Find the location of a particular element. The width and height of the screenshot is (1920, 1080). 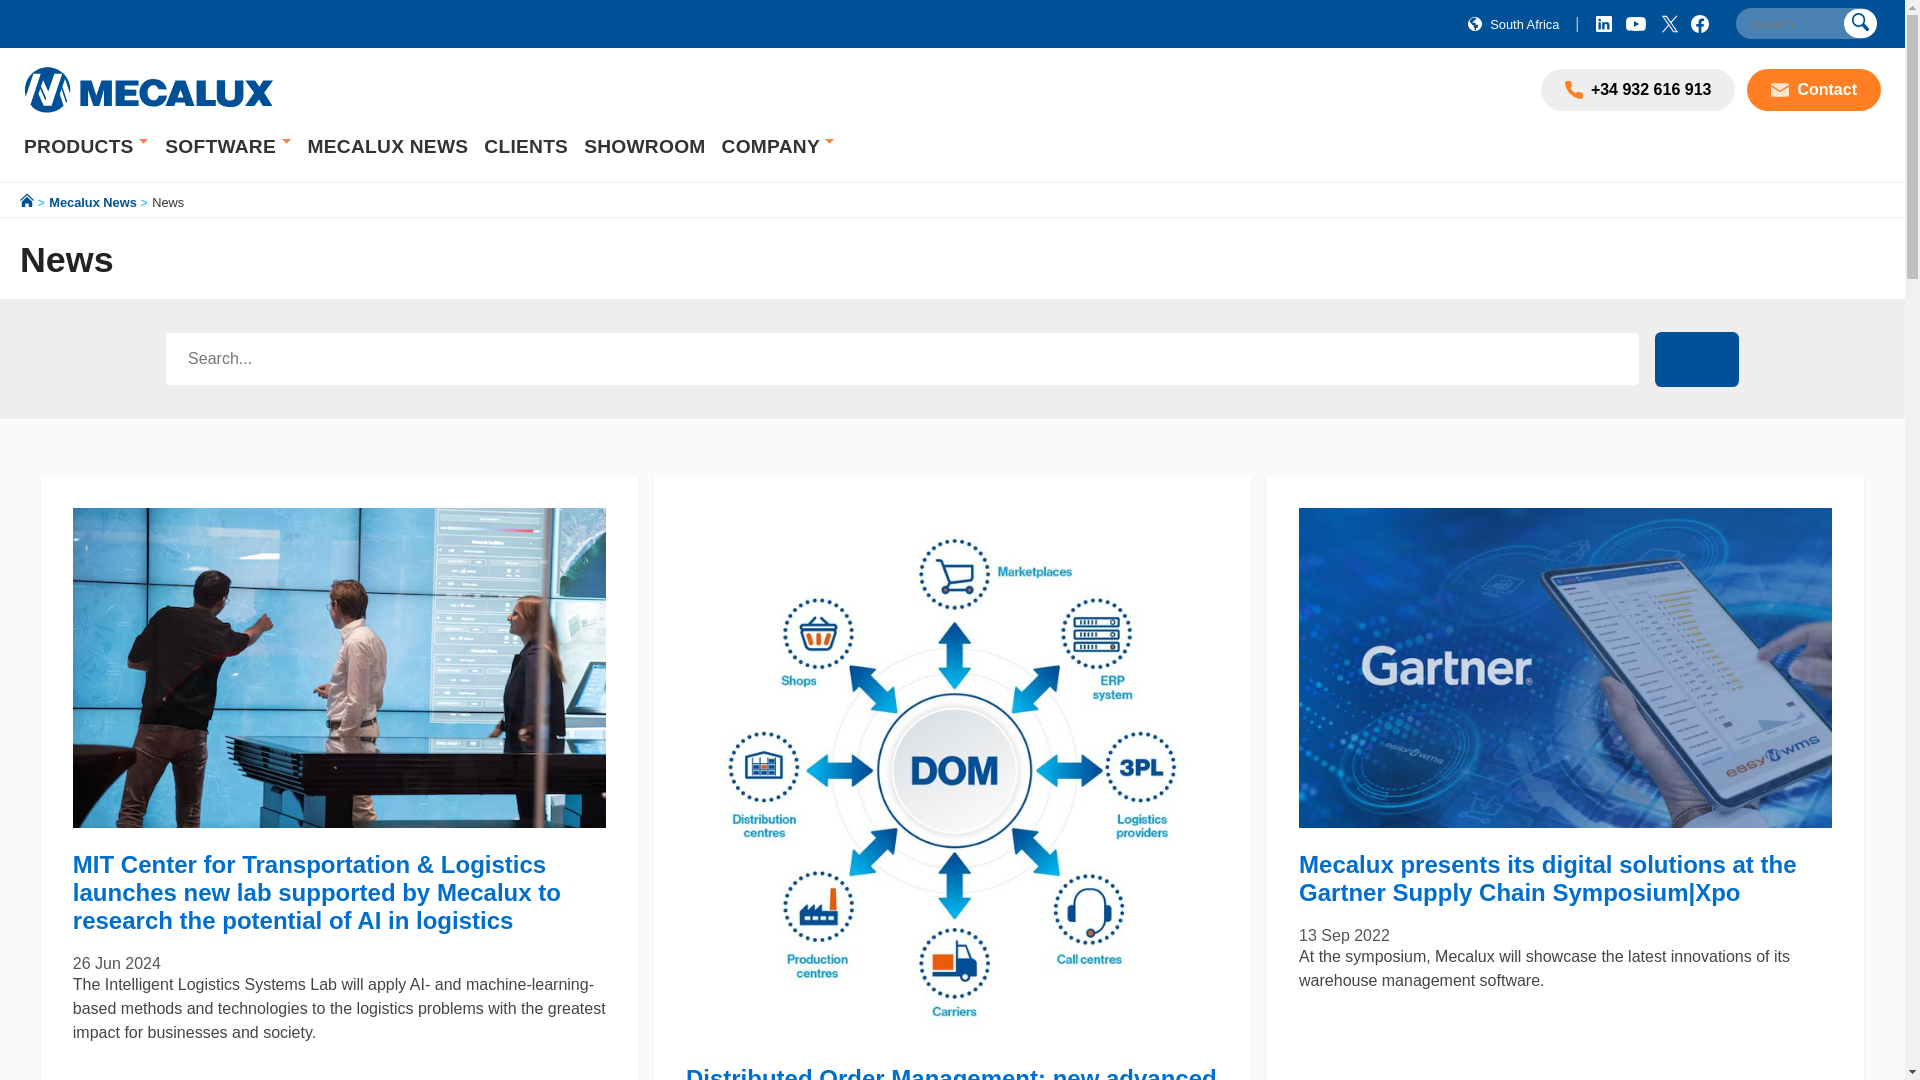

Warehouse solutions is located at coordinates (80, 146).